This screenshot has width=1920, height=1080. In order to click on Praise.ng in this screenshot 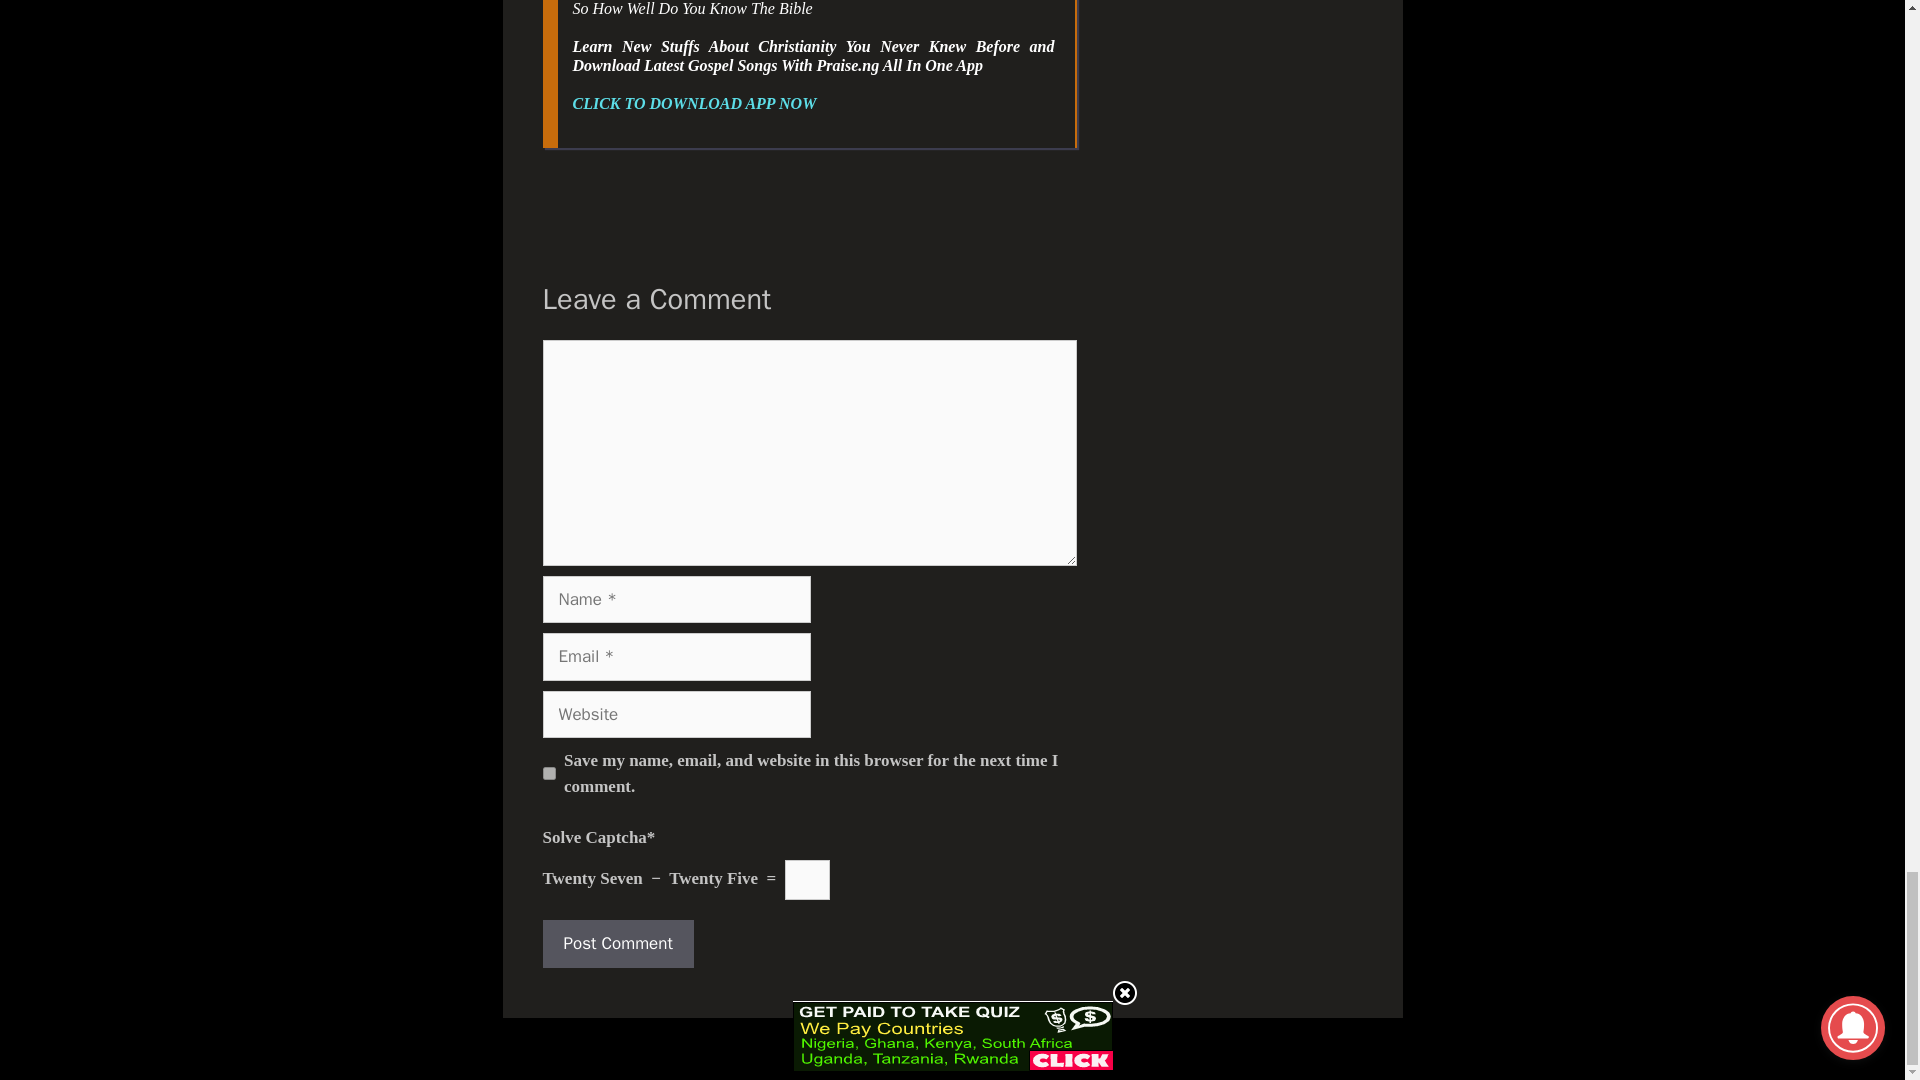, I will do `click(980, 1049)`.